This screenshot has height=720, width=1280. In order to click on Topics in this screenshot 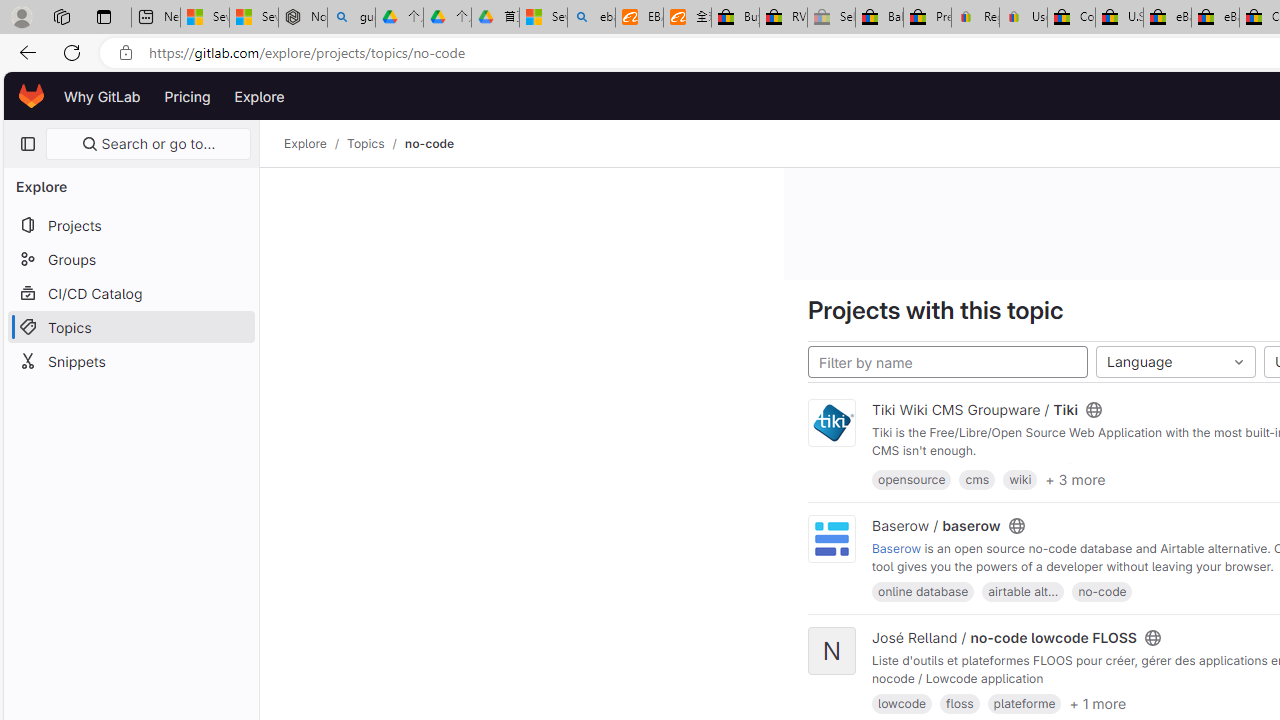, I will do `click(366, 144)`.